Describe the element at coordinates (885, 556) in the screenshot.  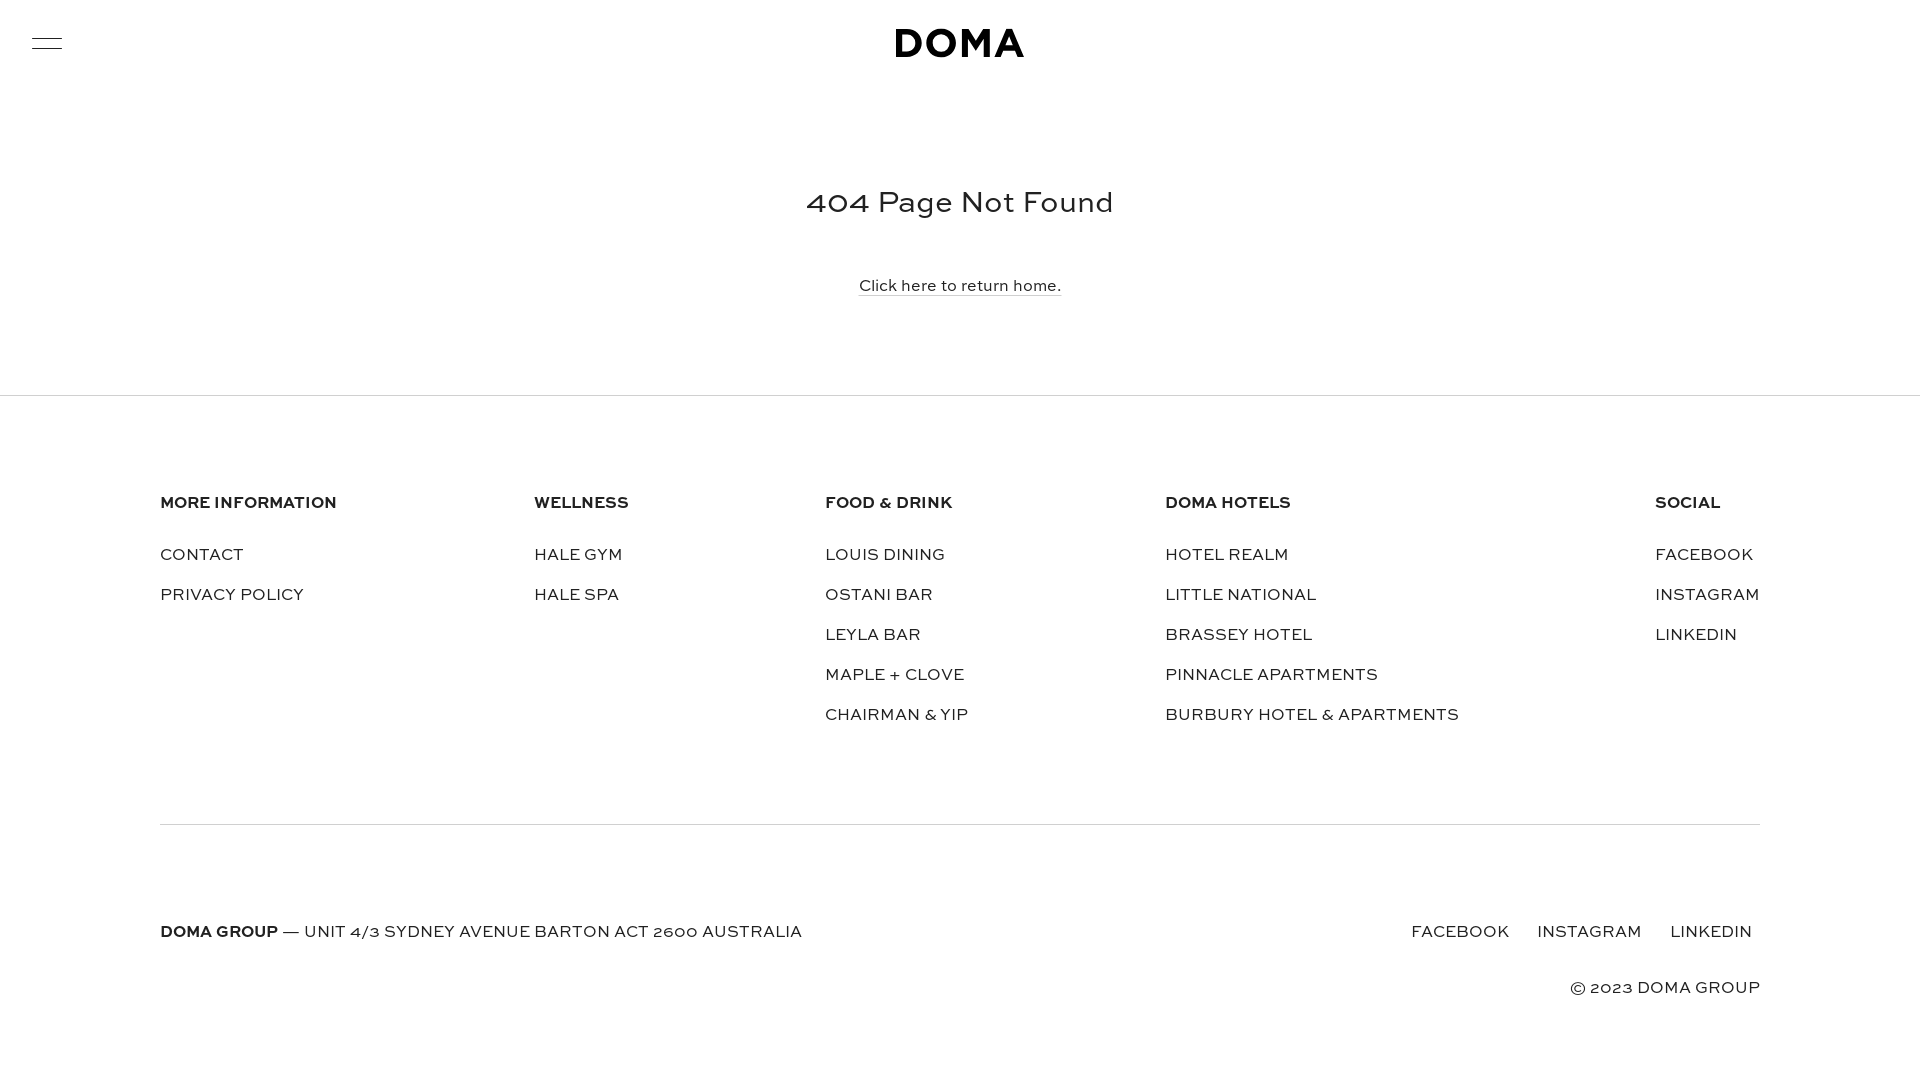
I see `LOUIS DINING` at that location.